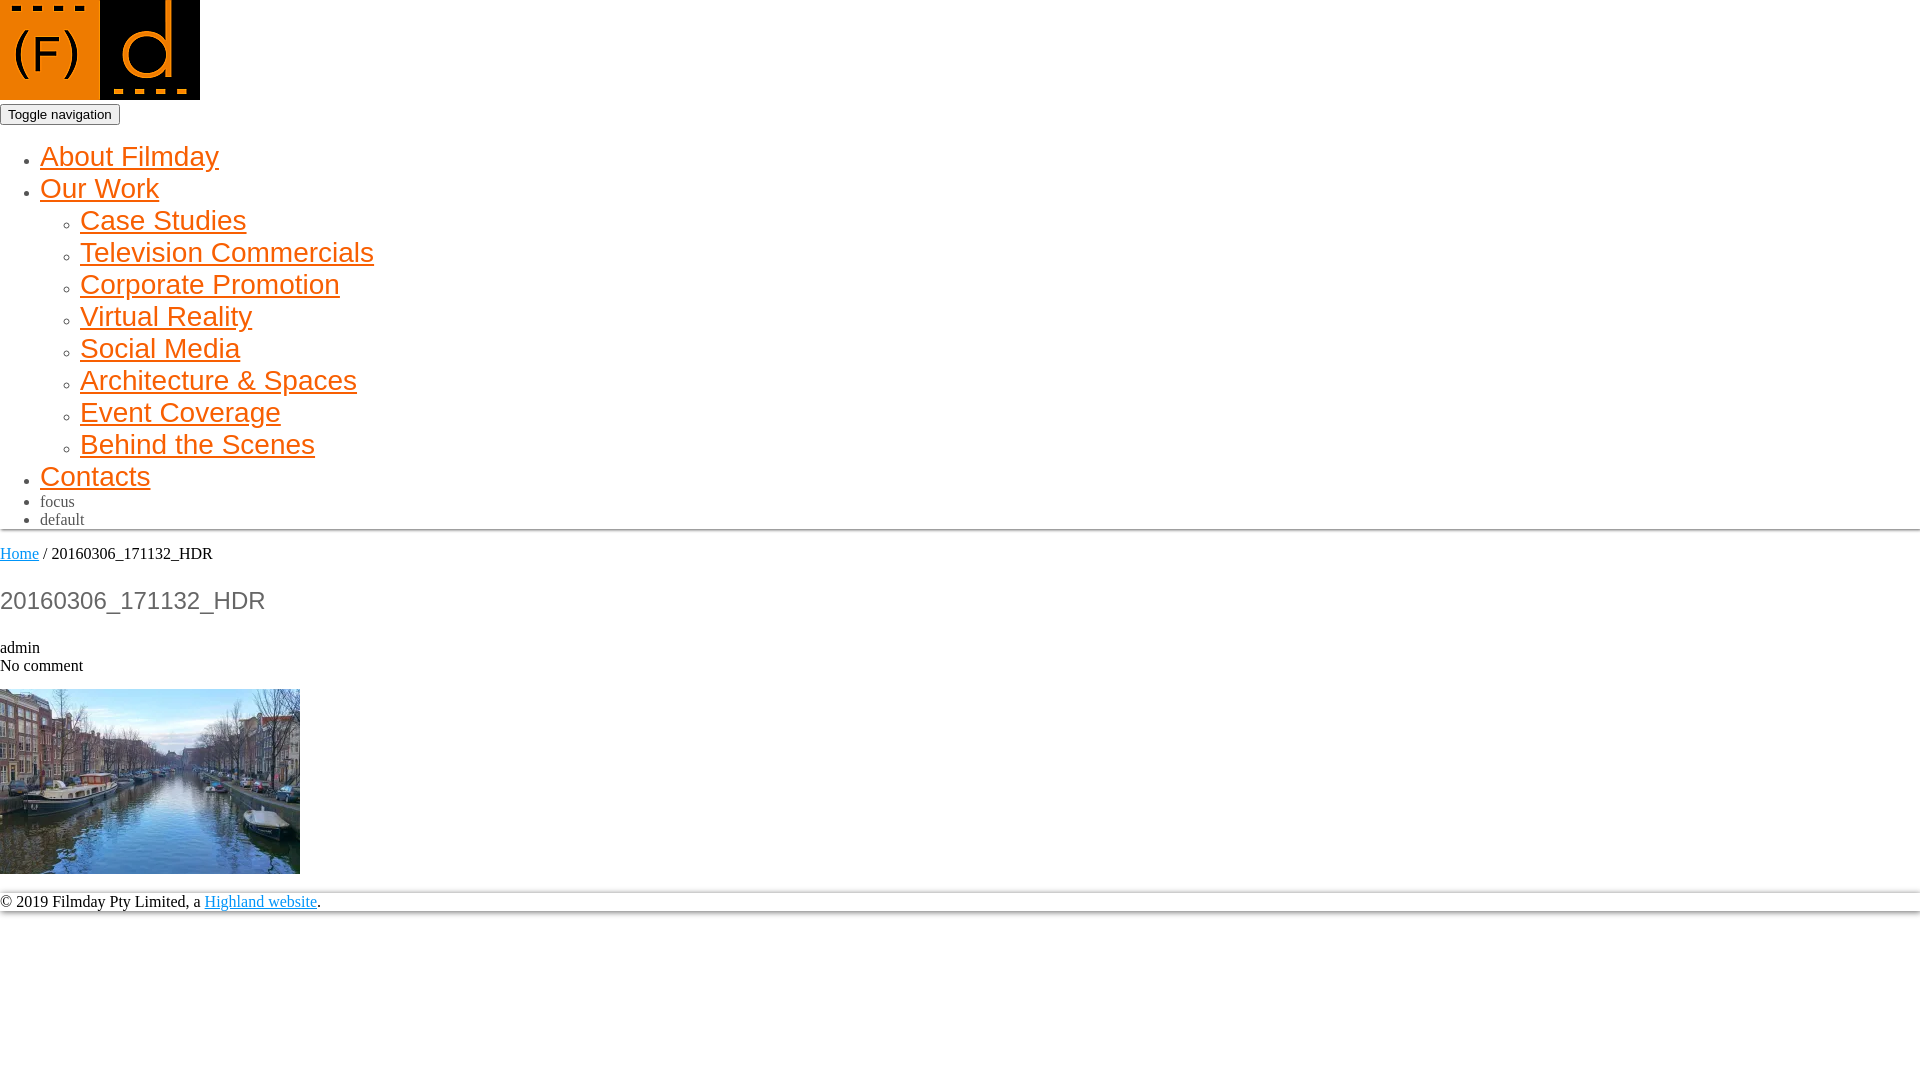  Describe the element at coordinates (163, 220) in the screenshot. I see `Case Studies` at that location.